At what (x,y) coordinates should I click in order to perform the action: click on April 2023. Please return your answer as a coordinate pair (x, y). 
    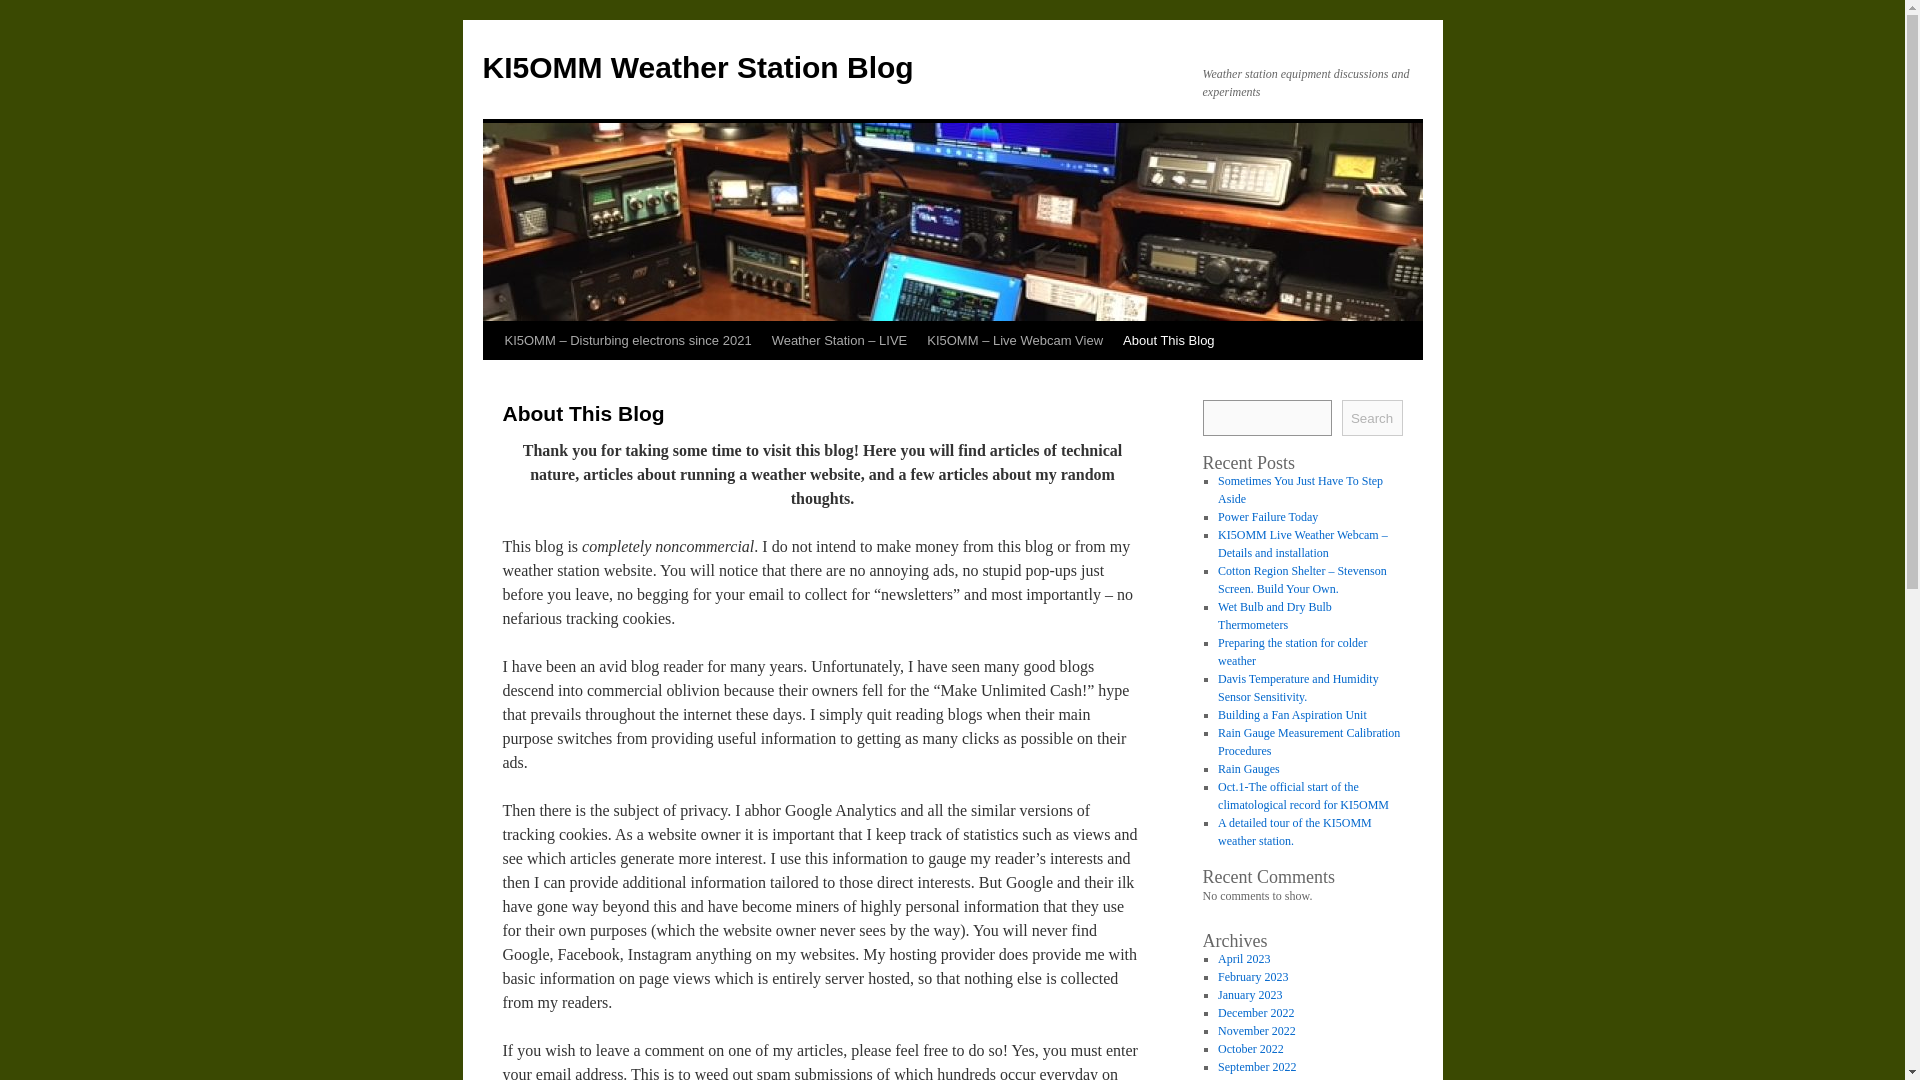
    Looking at the image, I should click on (1243, 958).